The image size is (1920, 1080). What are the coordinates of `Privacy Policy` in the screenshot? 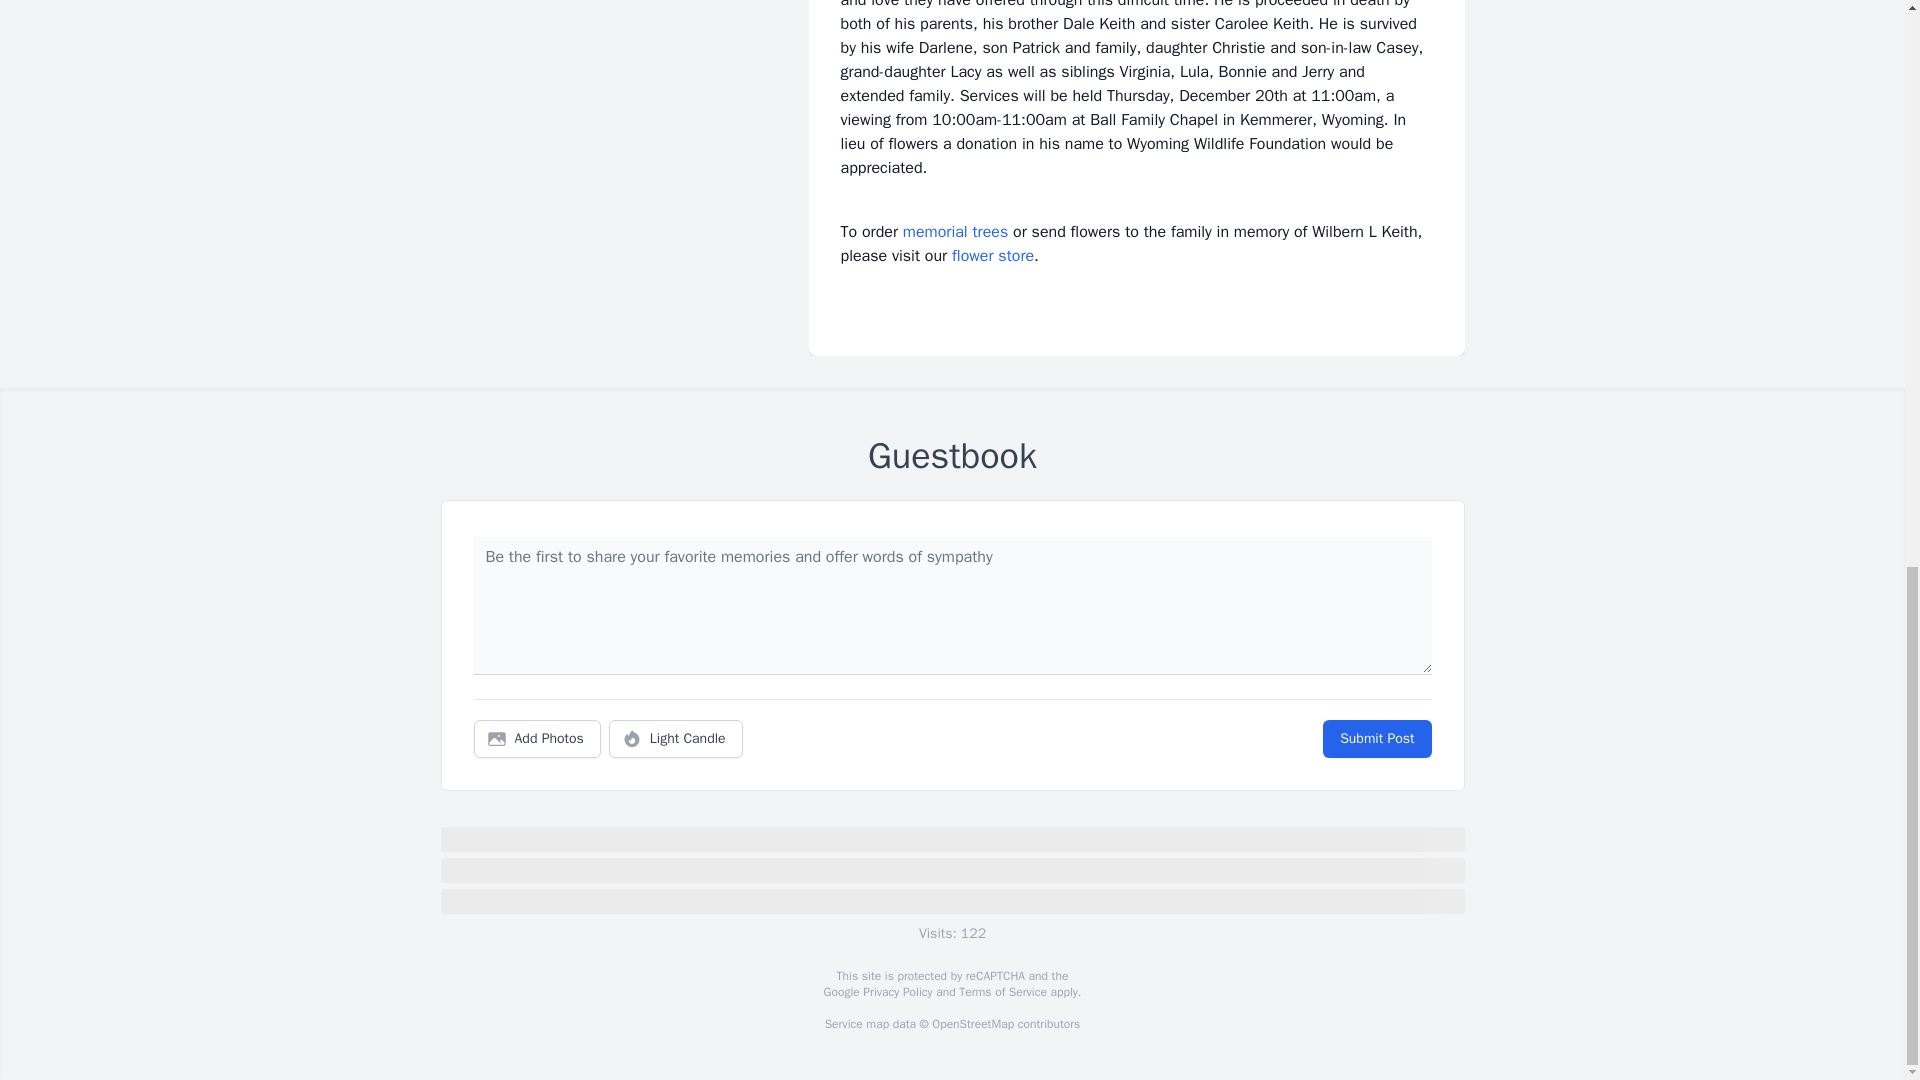 It's located at (896, 992).